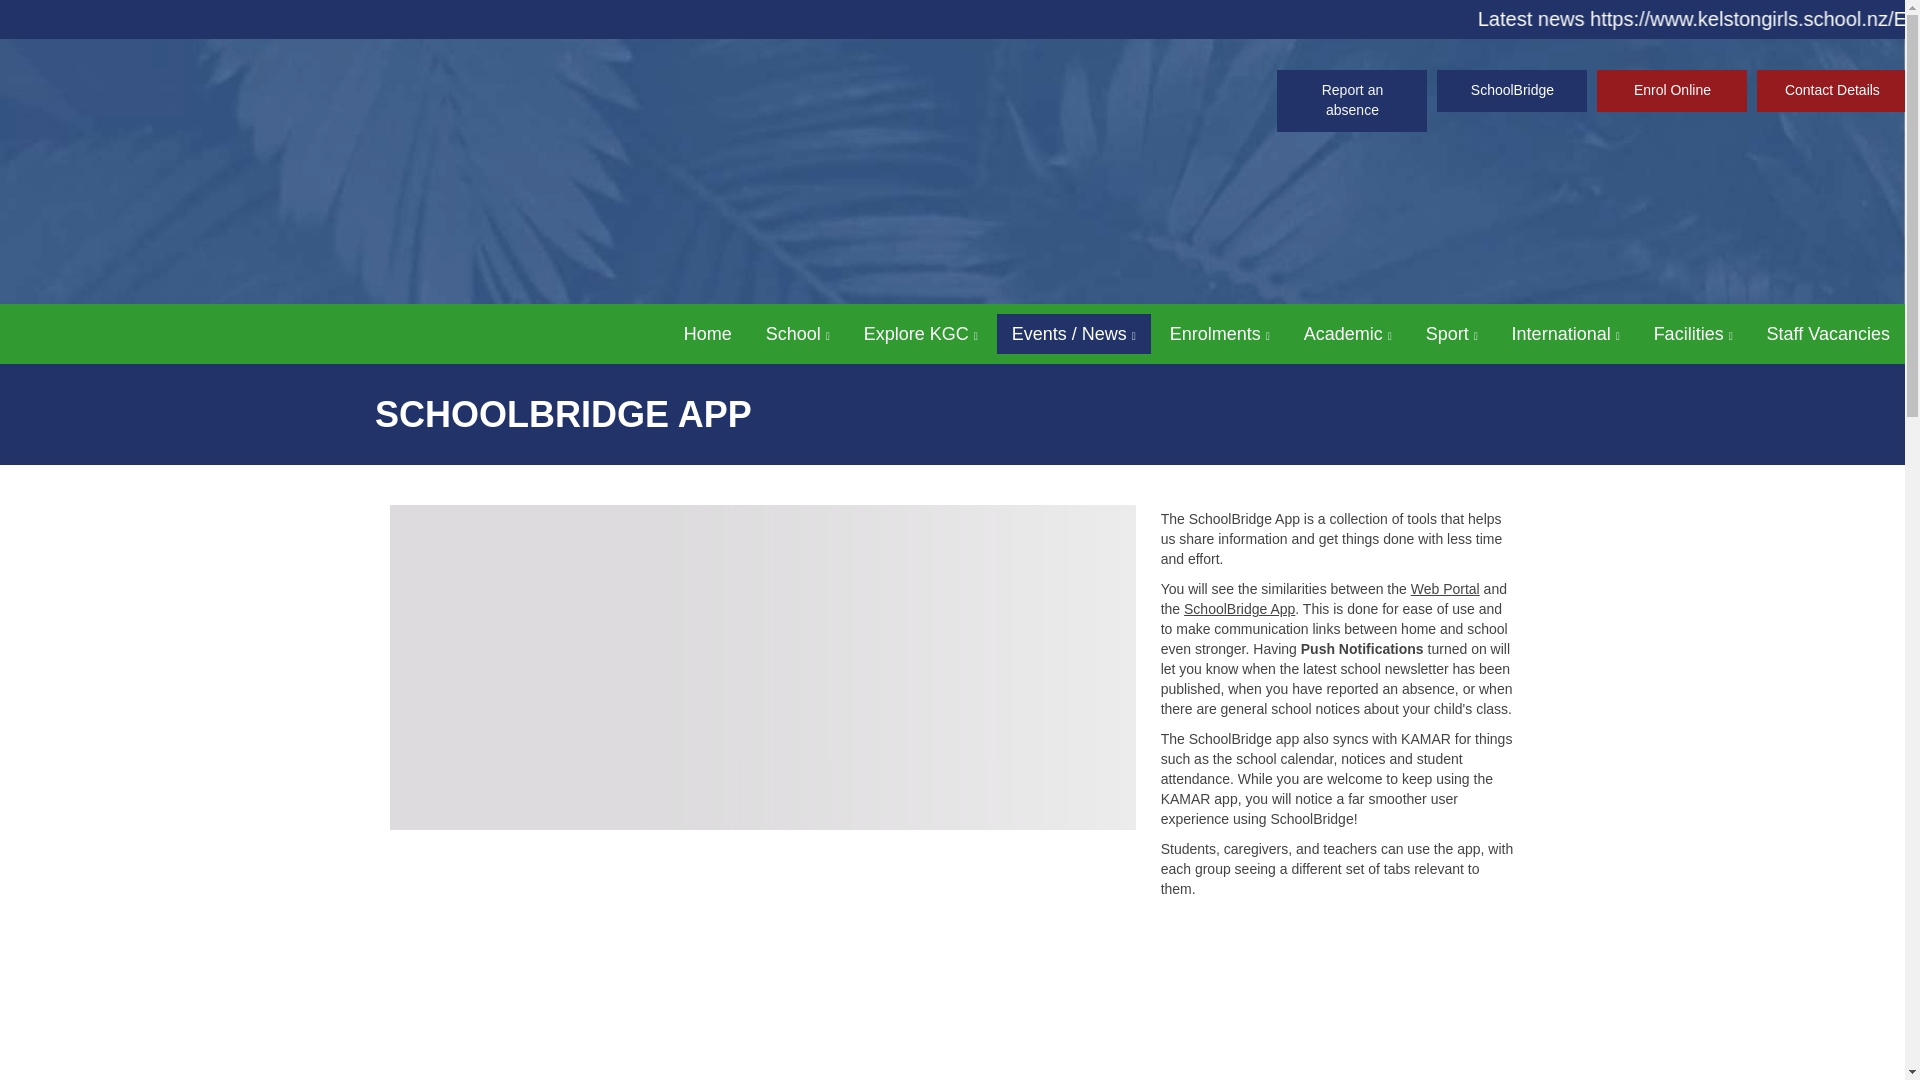  What do you see at coordinates (1672, 91) in the screenshot?
I see `Enrol Online` at bounding box center [1672, 91].